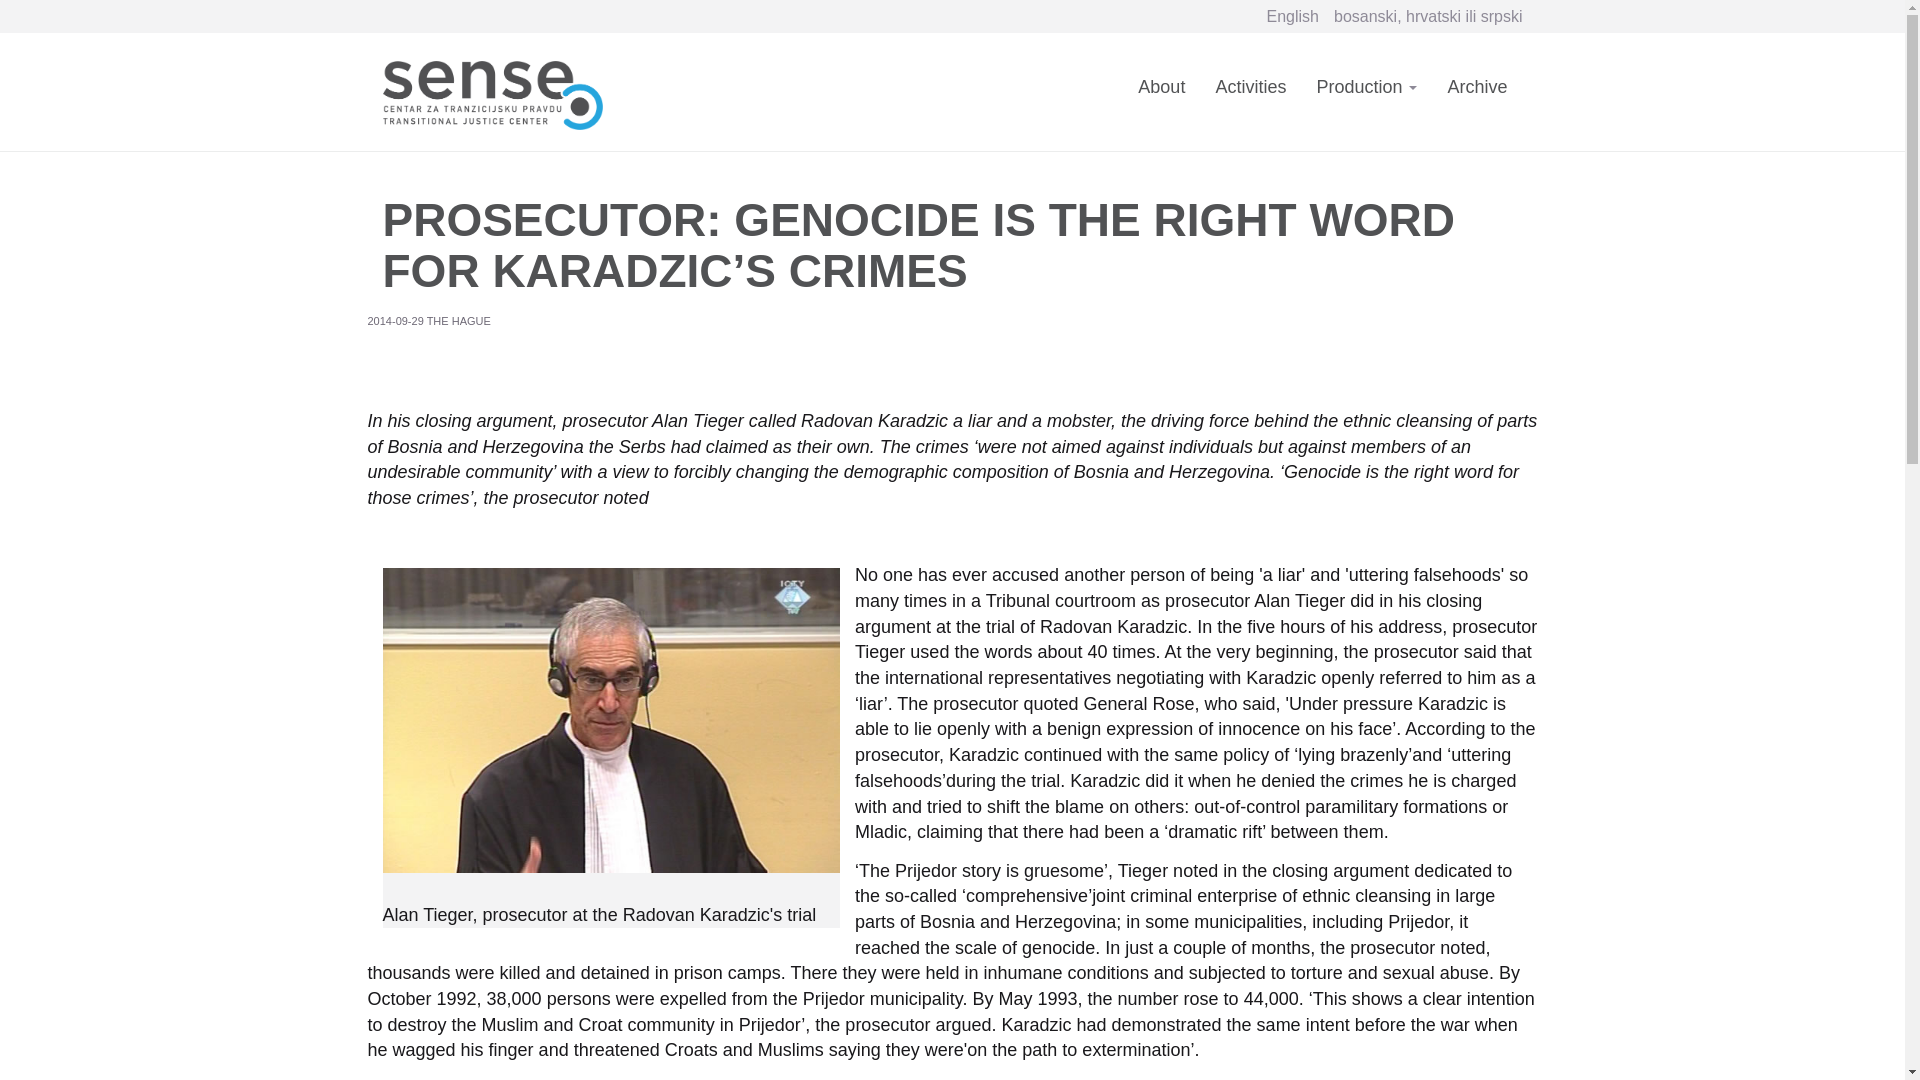 Image resolution: width=1920 pixels, height=1080 pixels. What do you see at coordinates (172, 76) in the screenshot?
I see `Home` at bounding box center [172, 76].